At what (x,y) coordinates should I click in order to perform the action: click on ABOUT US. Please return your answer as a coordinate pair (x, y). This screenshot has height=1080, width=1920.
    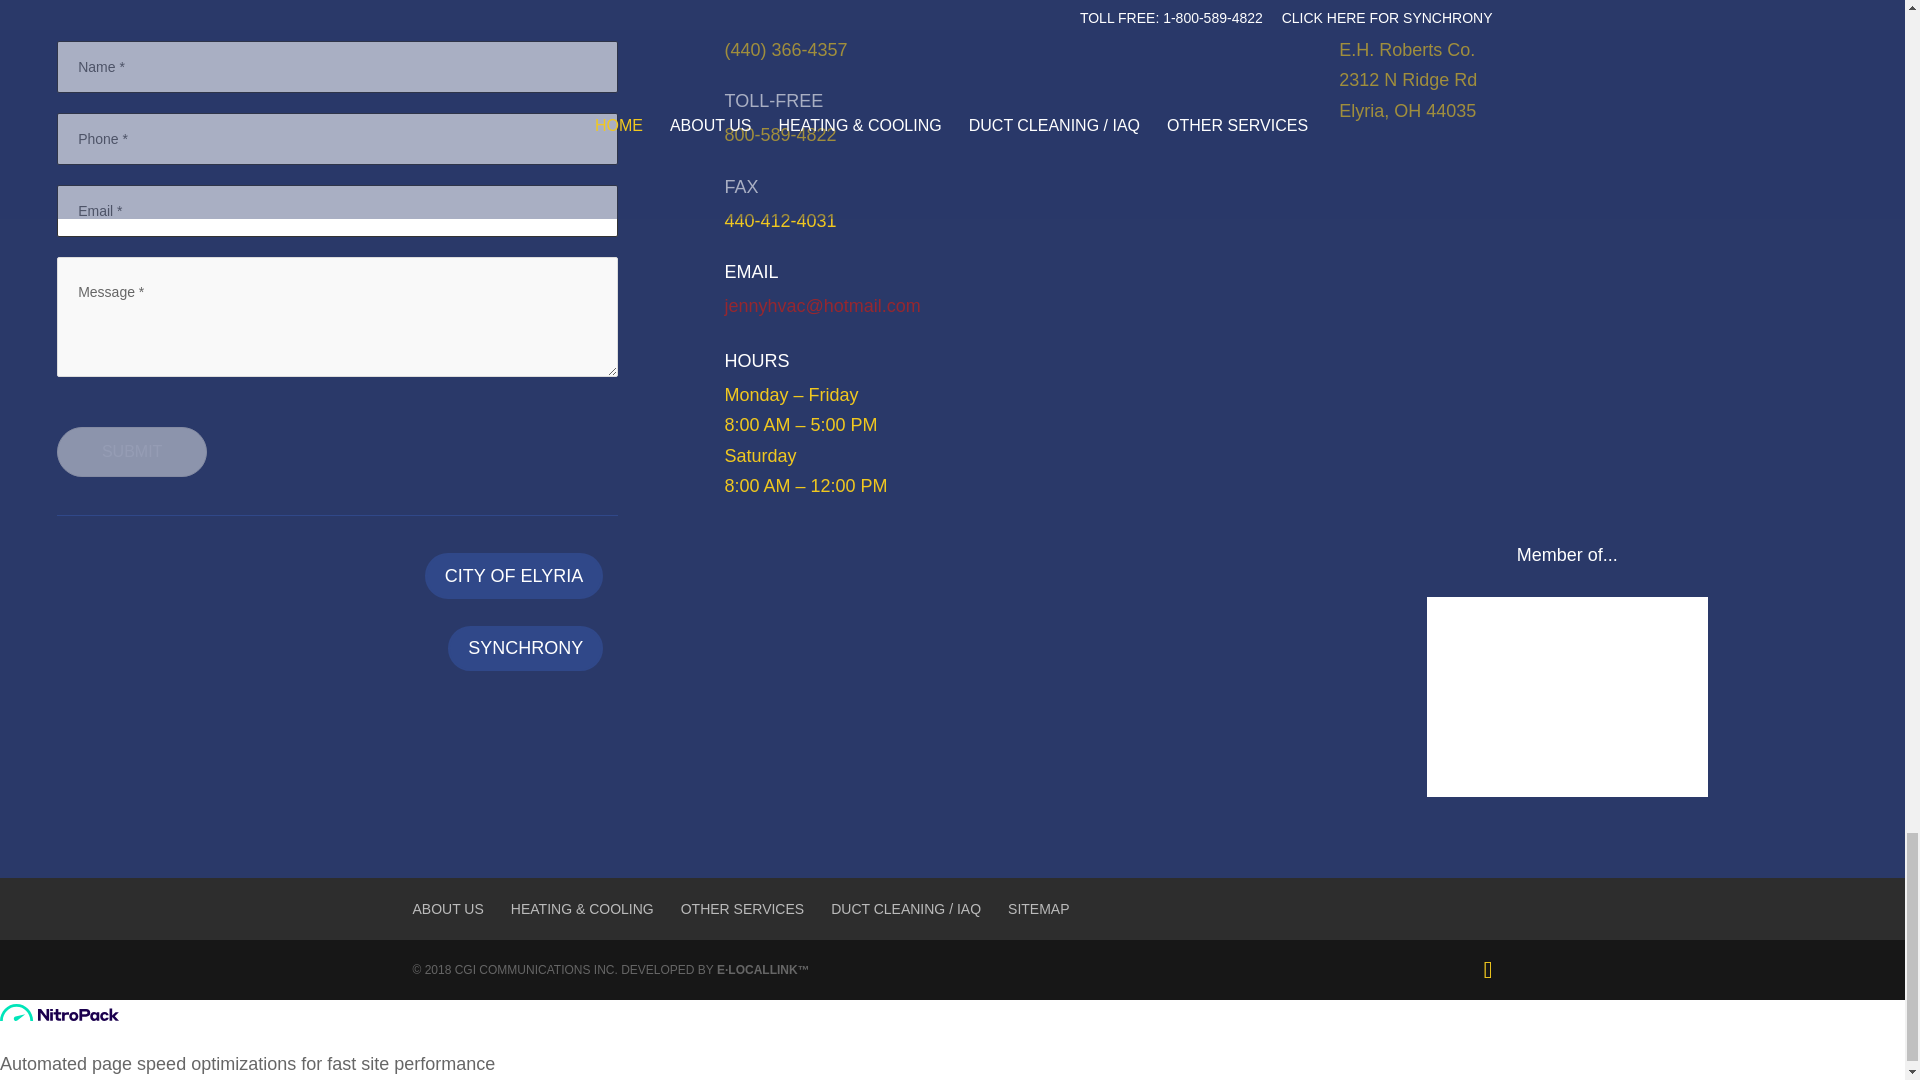
    Looking at the image, I should click on (448, 908).